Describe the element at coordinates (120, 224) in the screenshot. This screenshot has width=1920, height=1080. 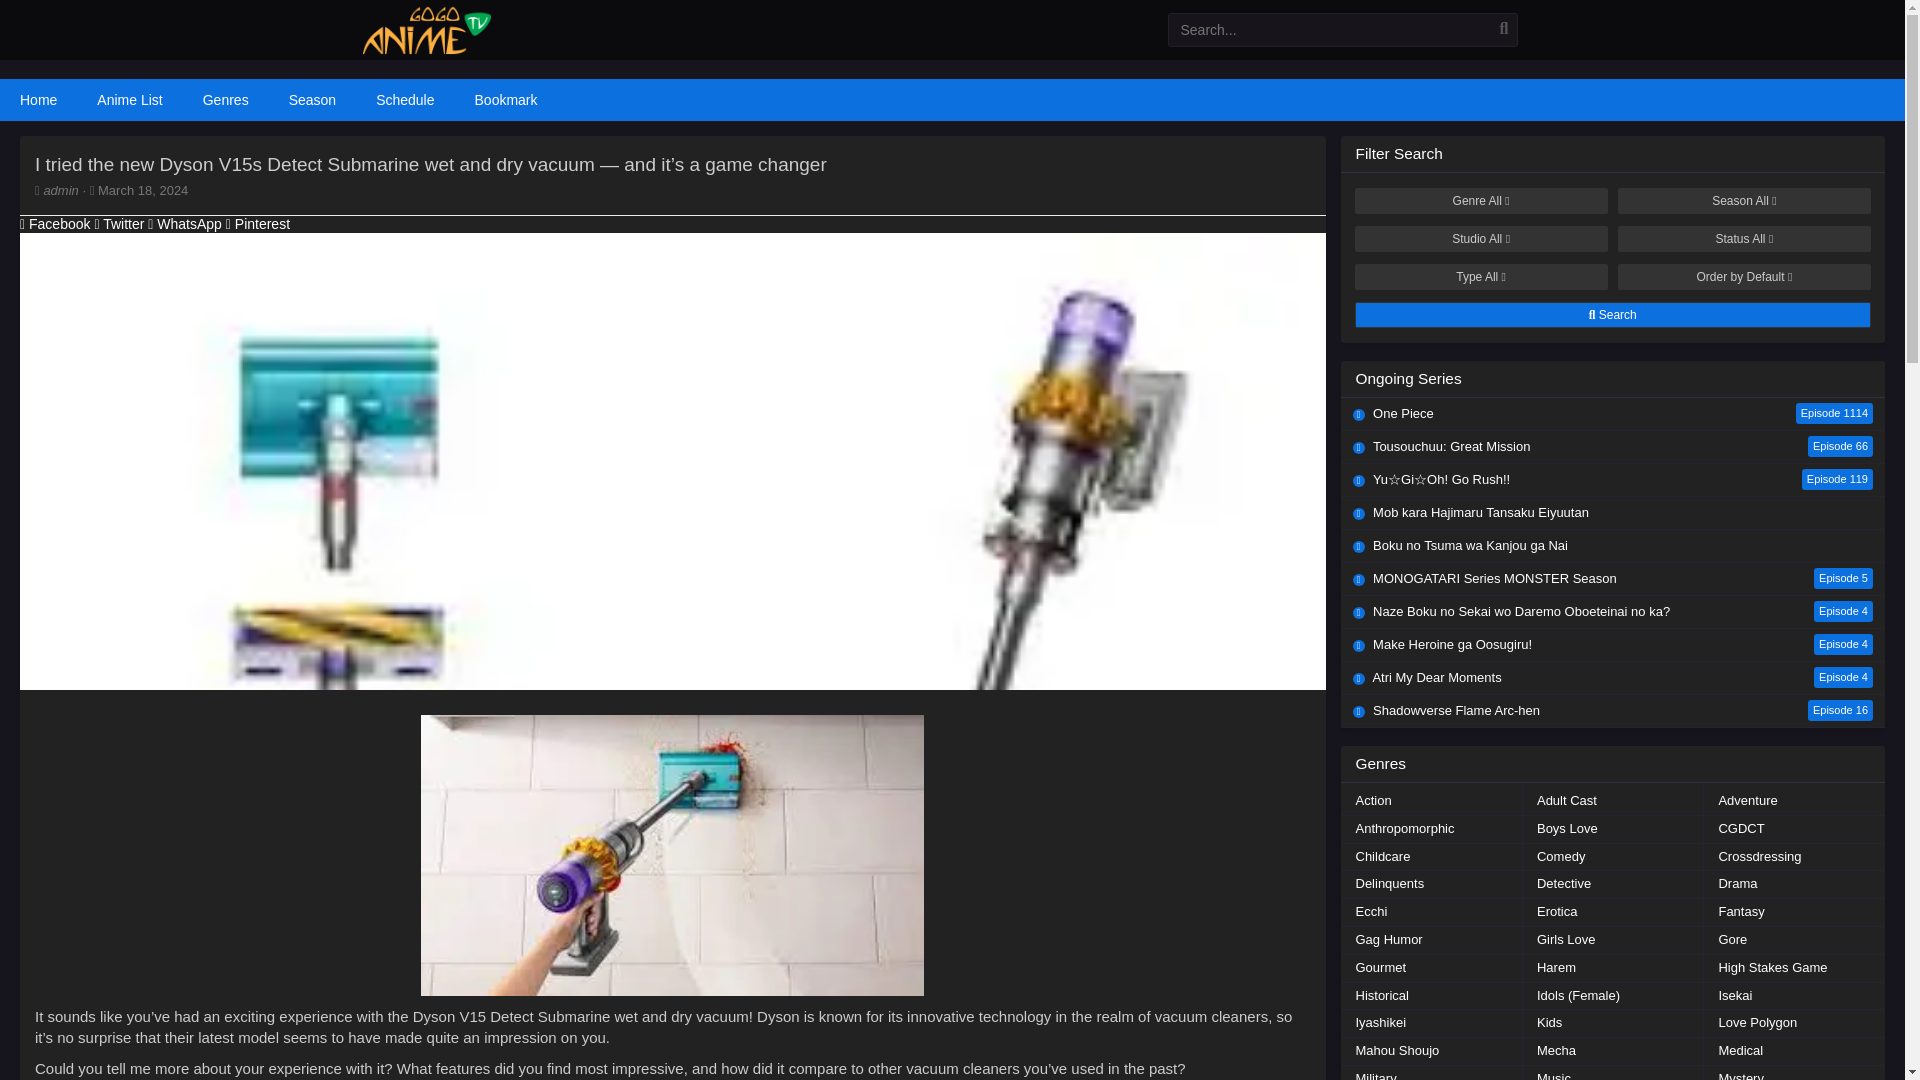
I see `Mob kara Hajimaru Tansaku Eiyuutan` at that location.